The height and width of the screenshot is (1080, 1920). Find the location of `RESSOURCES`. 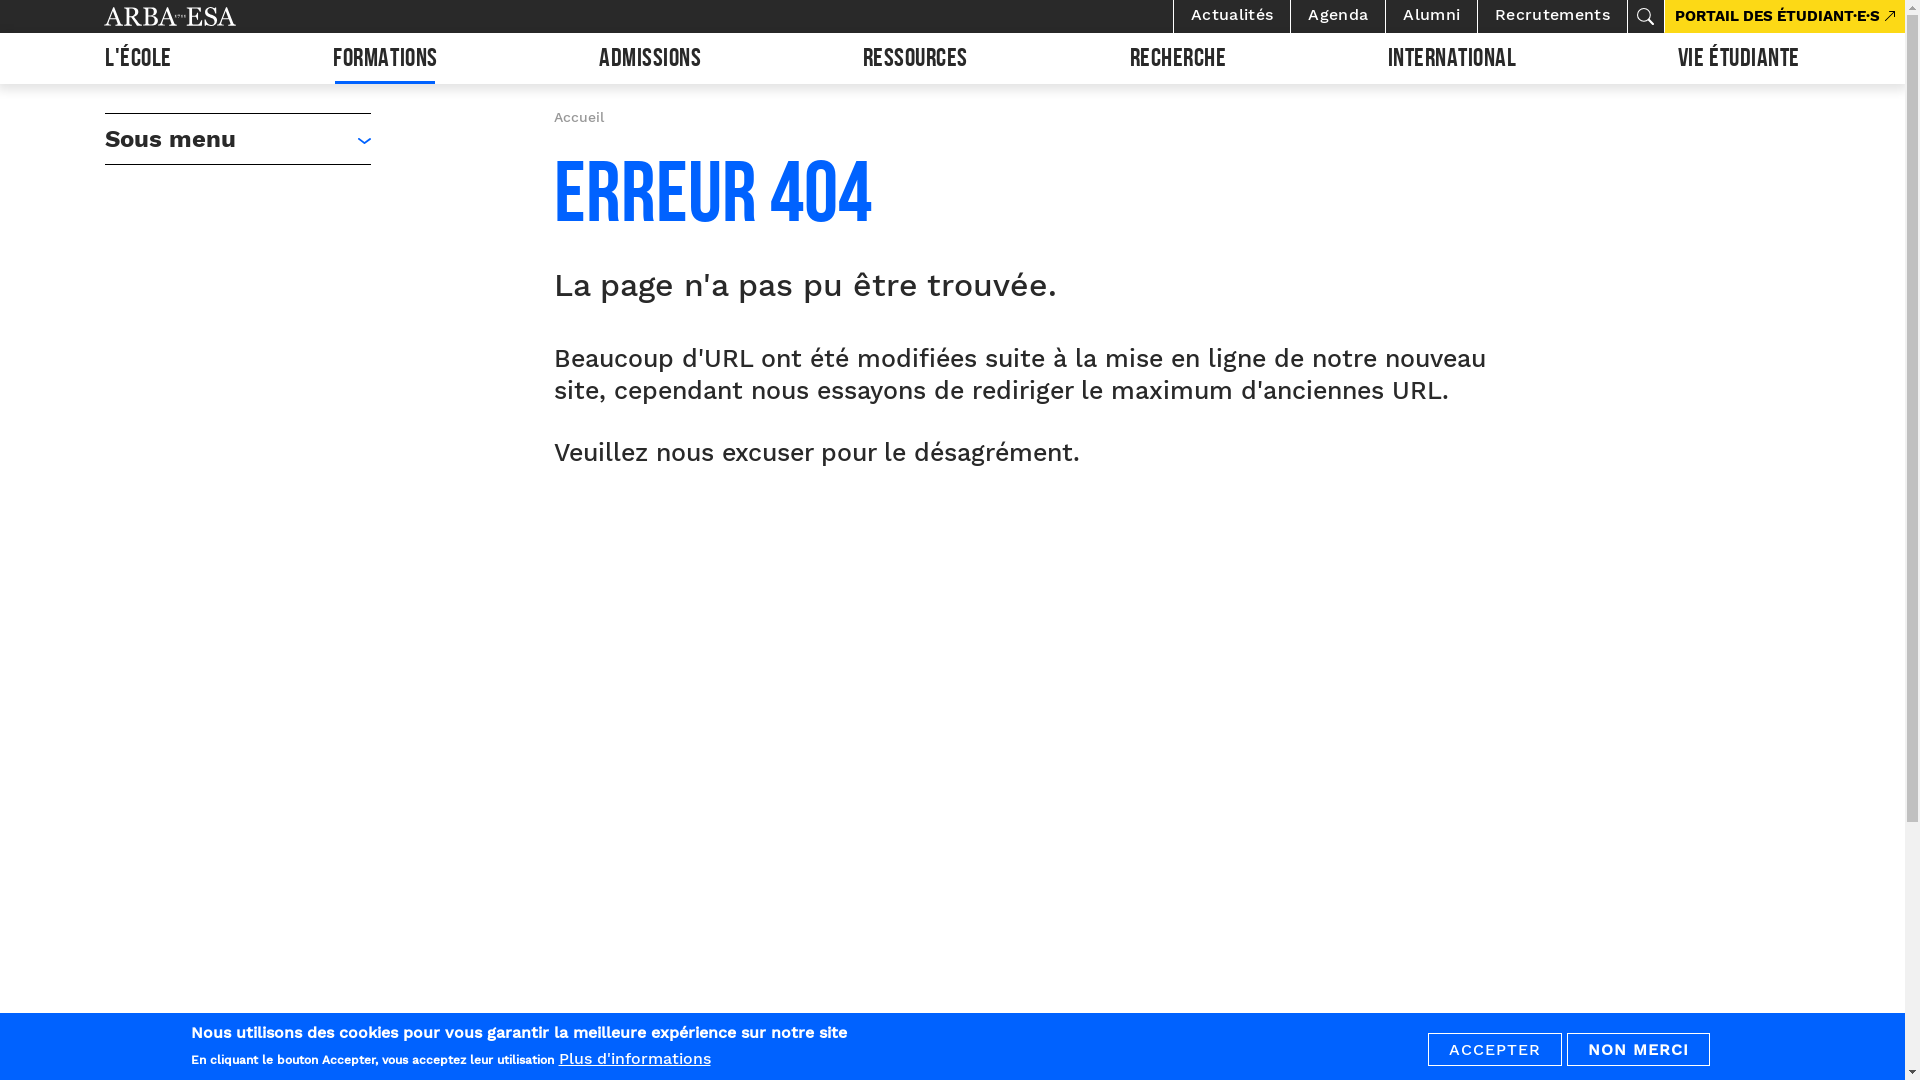

RESSOURCES is located at coordinates (916, 58).